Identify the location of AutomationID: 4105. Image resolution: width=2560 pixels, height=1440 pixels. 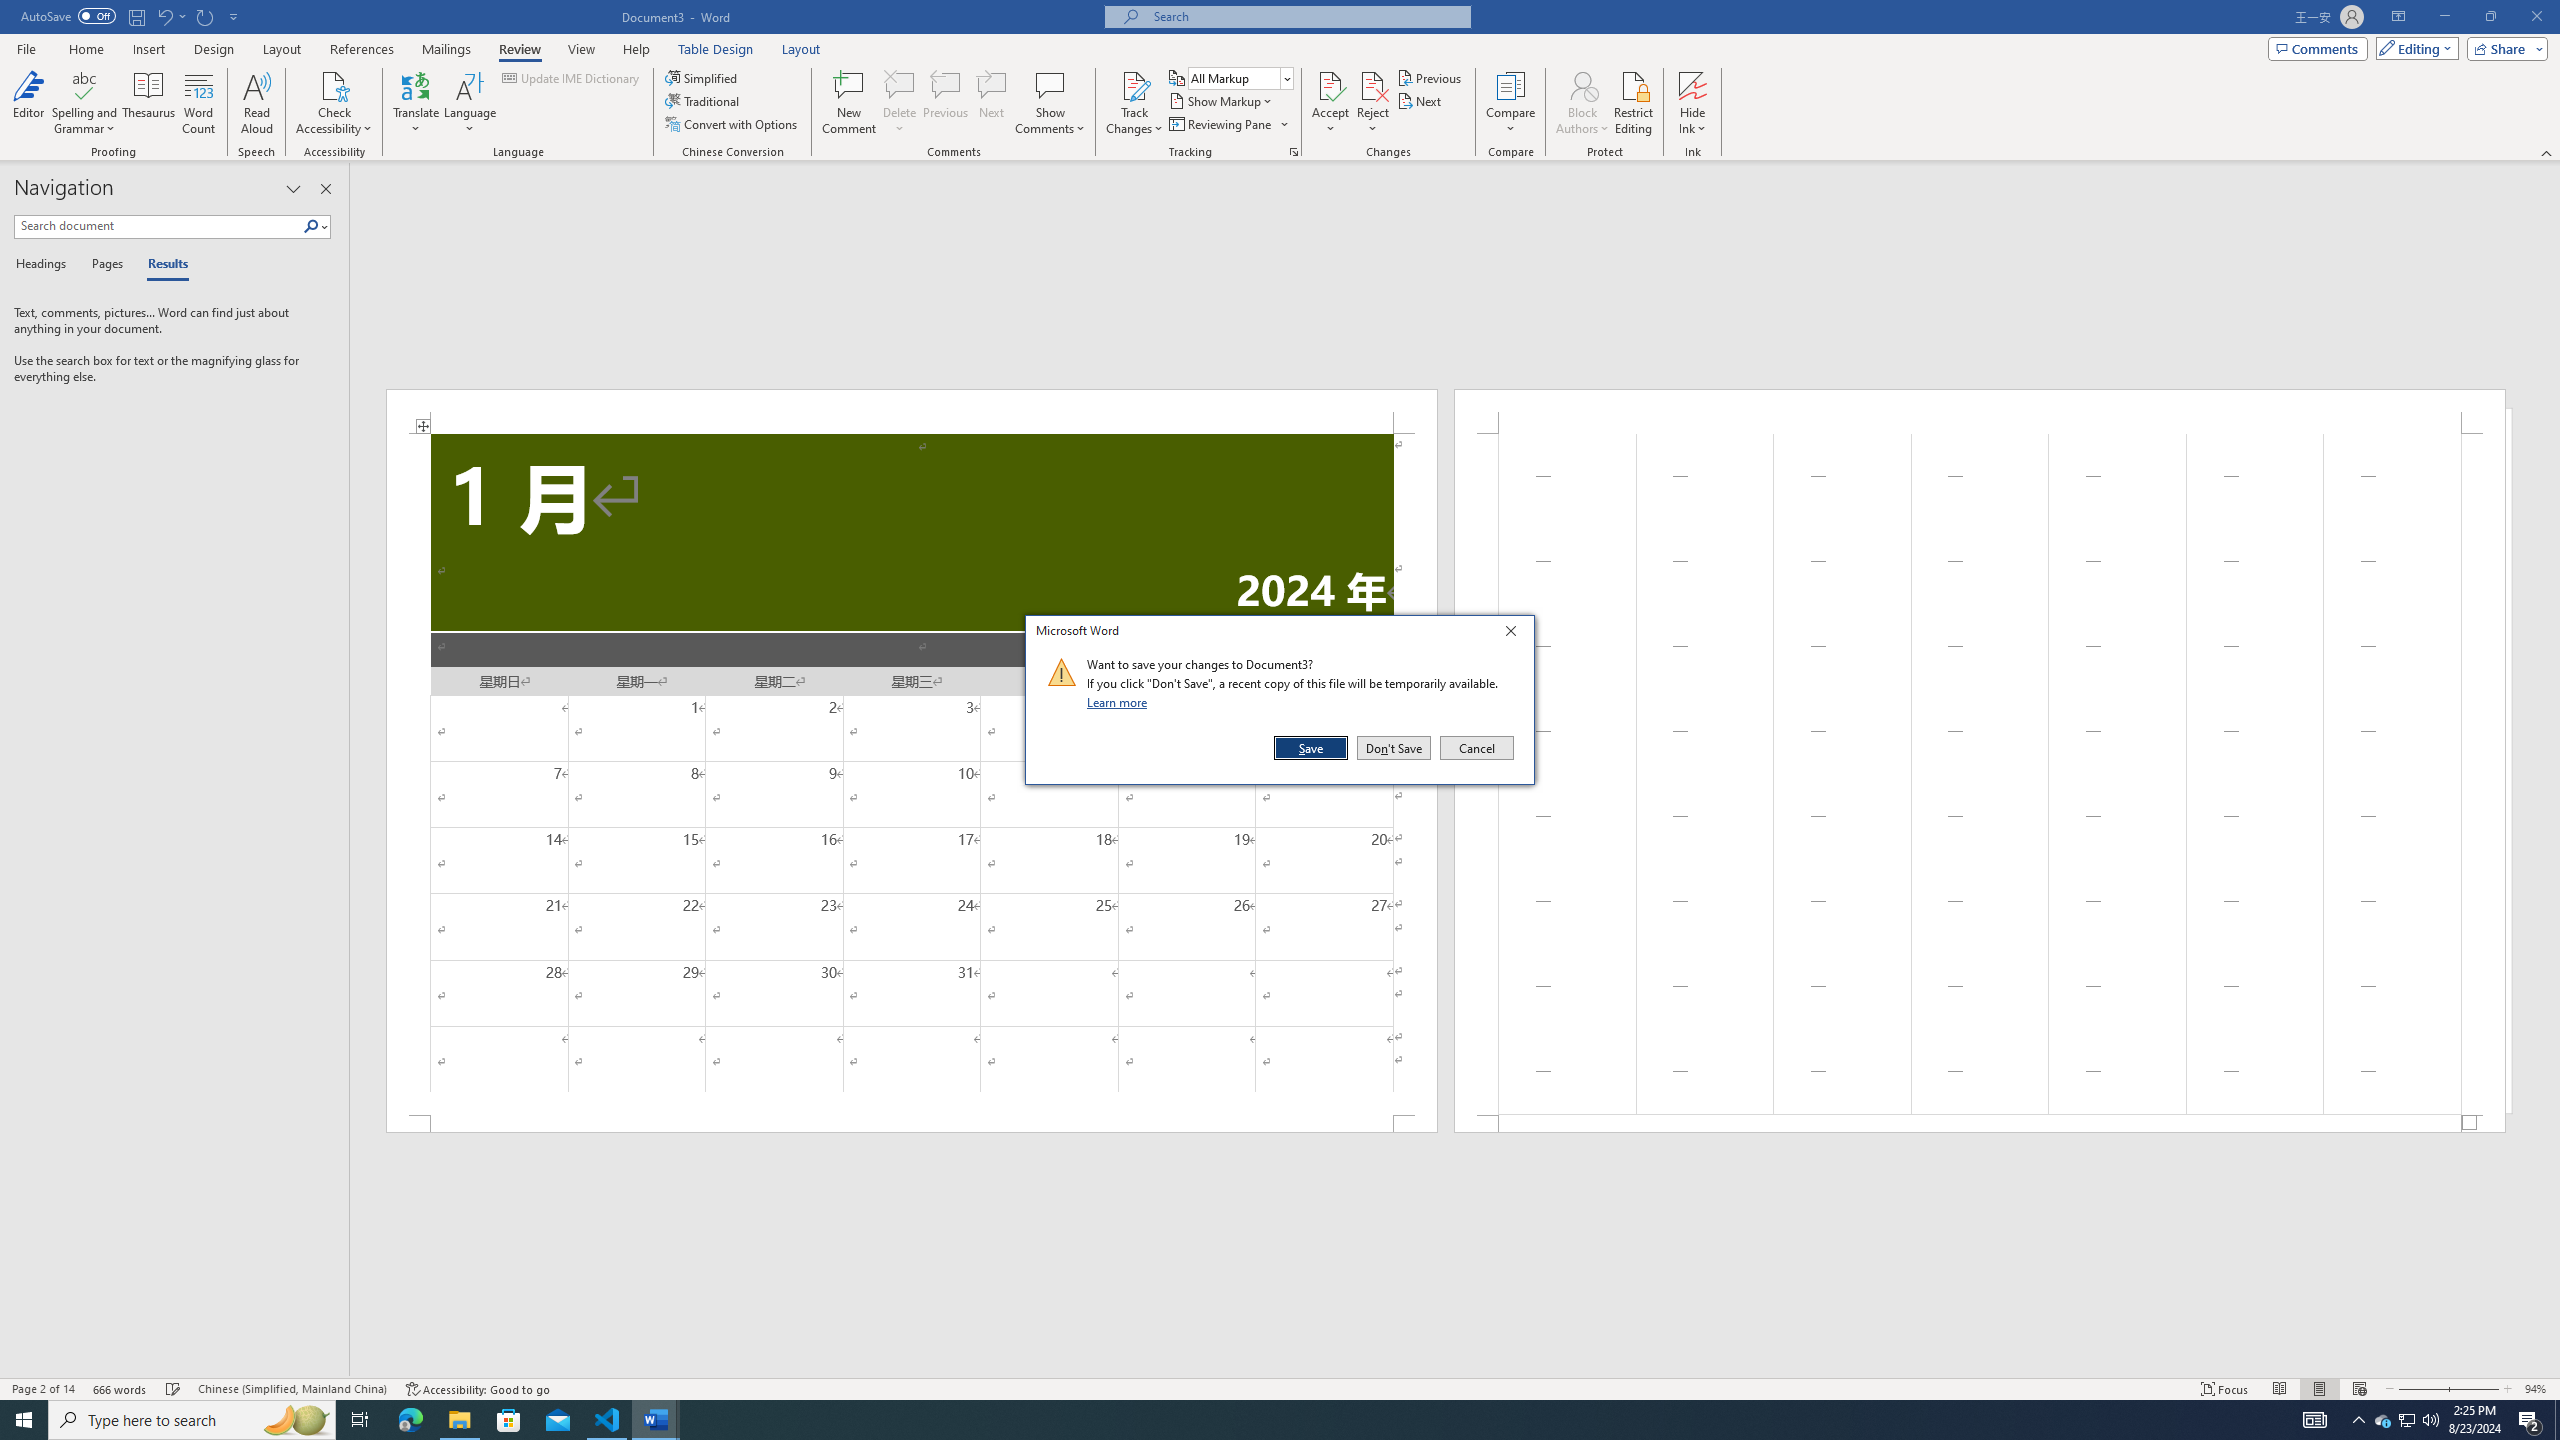
(2315, 1420).